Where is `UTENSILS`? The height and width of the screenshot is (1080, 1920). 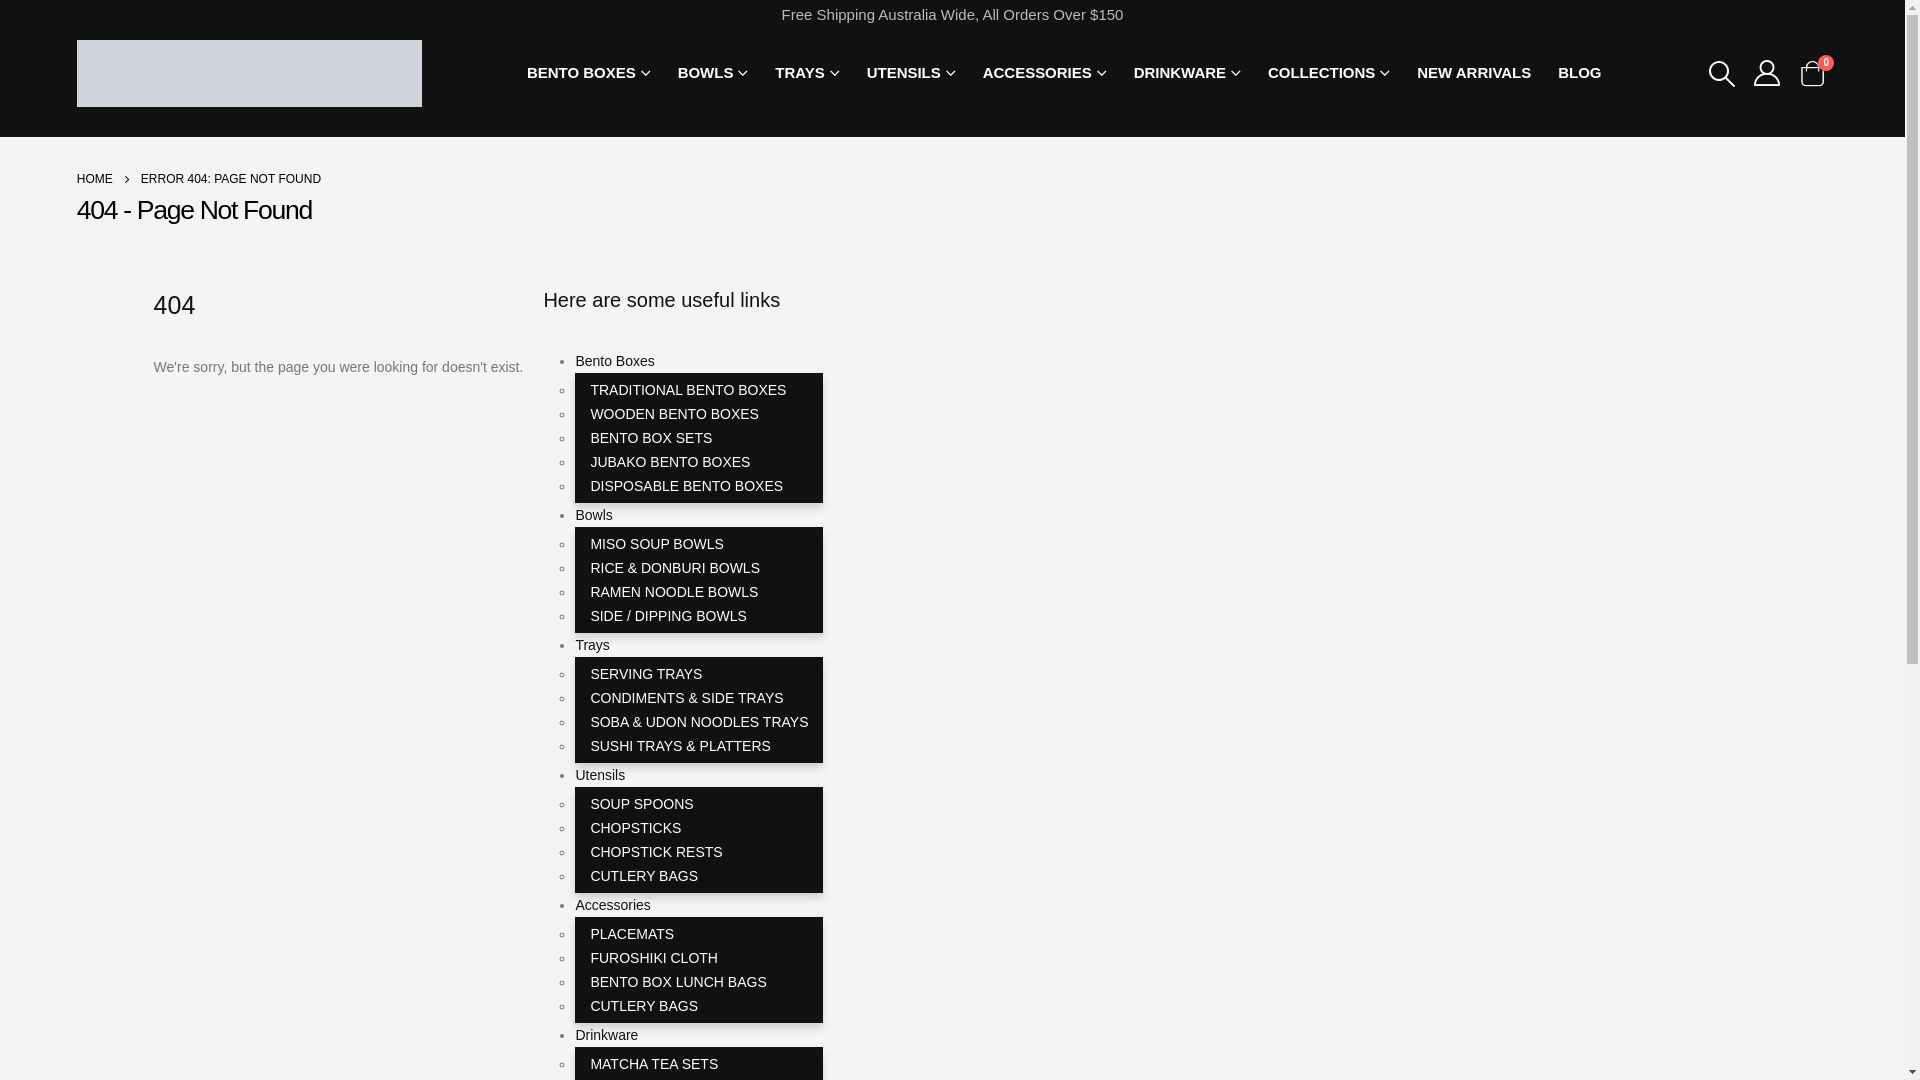 UTENSILS is located at coordinates (911, 73).